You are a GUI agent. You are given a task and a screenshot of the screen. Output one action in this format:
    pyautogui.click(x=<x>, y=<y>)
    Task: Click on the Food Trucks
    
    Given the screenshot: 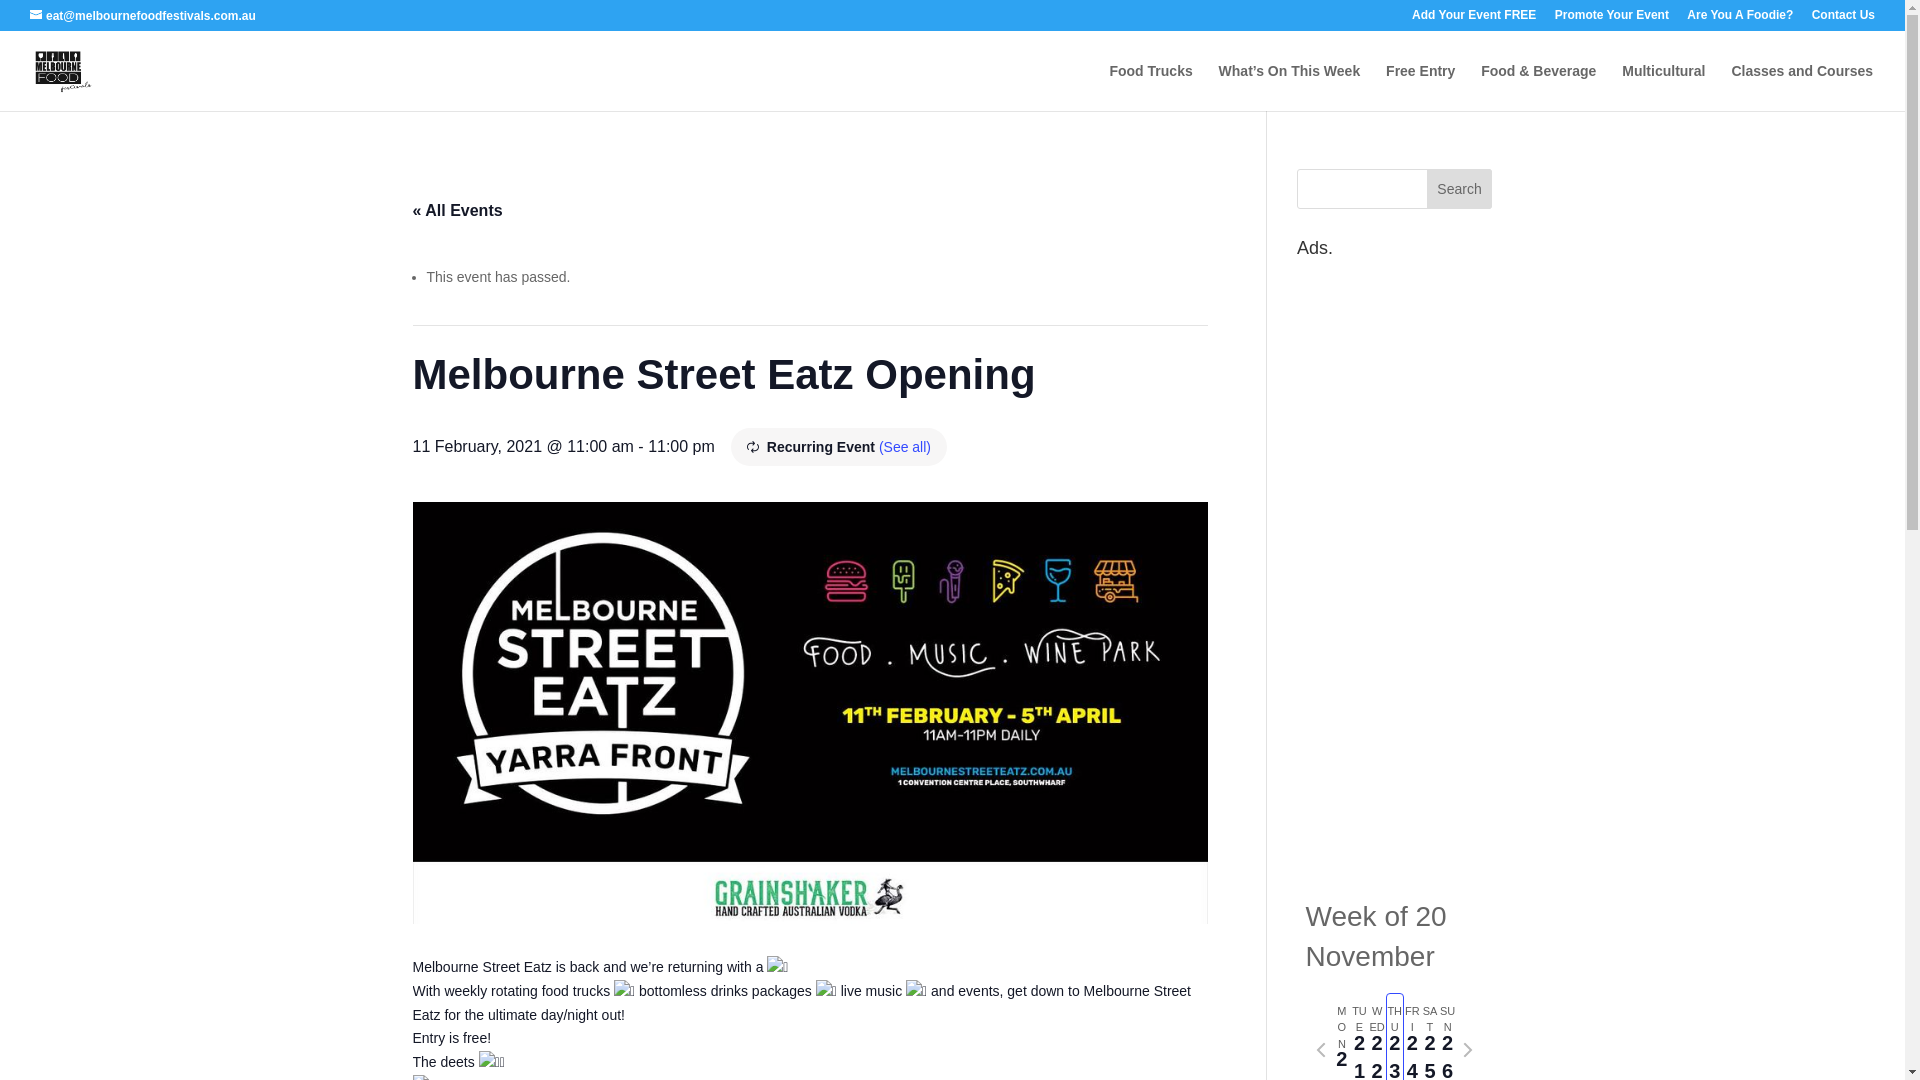 What is the action you would take?
    pyautogui.click(x=1150, y=88)
    